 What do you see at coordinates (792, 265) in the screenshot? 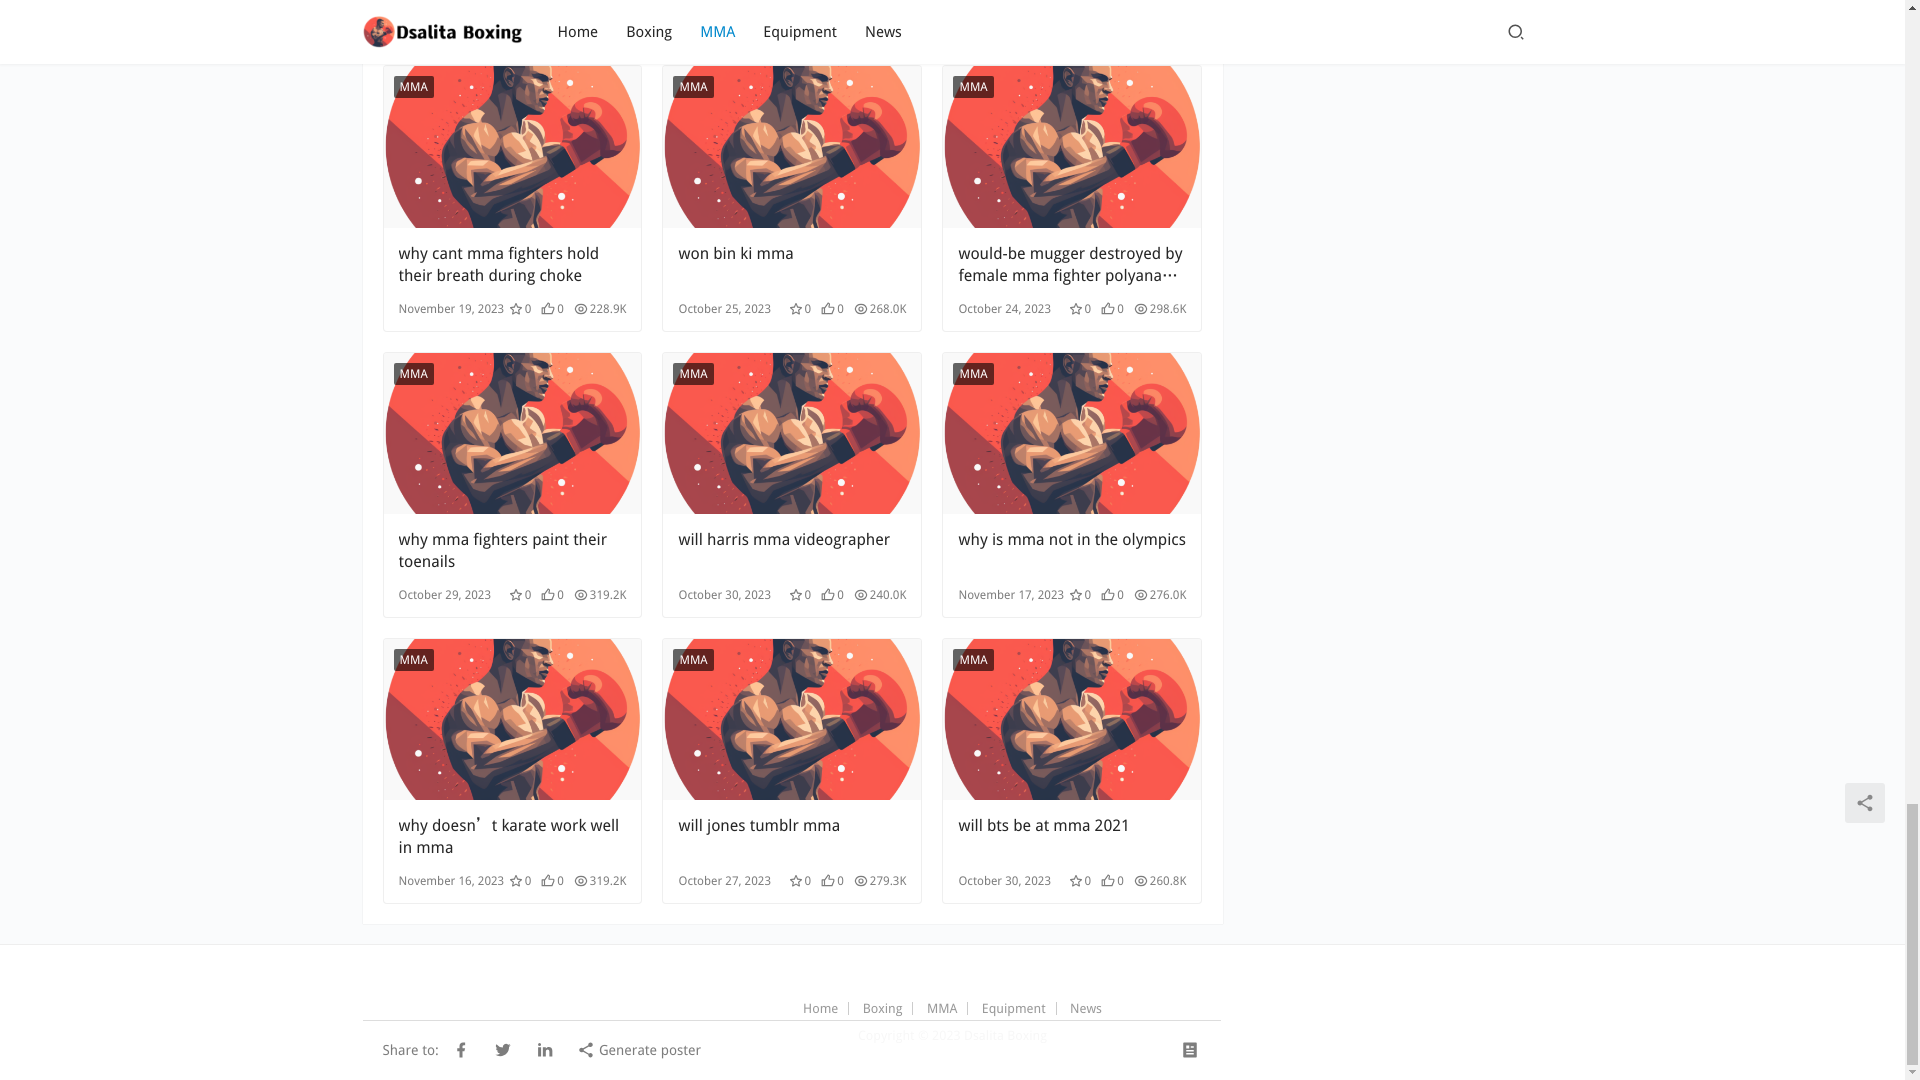
I see `won bin ki mma` at bounding box center [792, 265].